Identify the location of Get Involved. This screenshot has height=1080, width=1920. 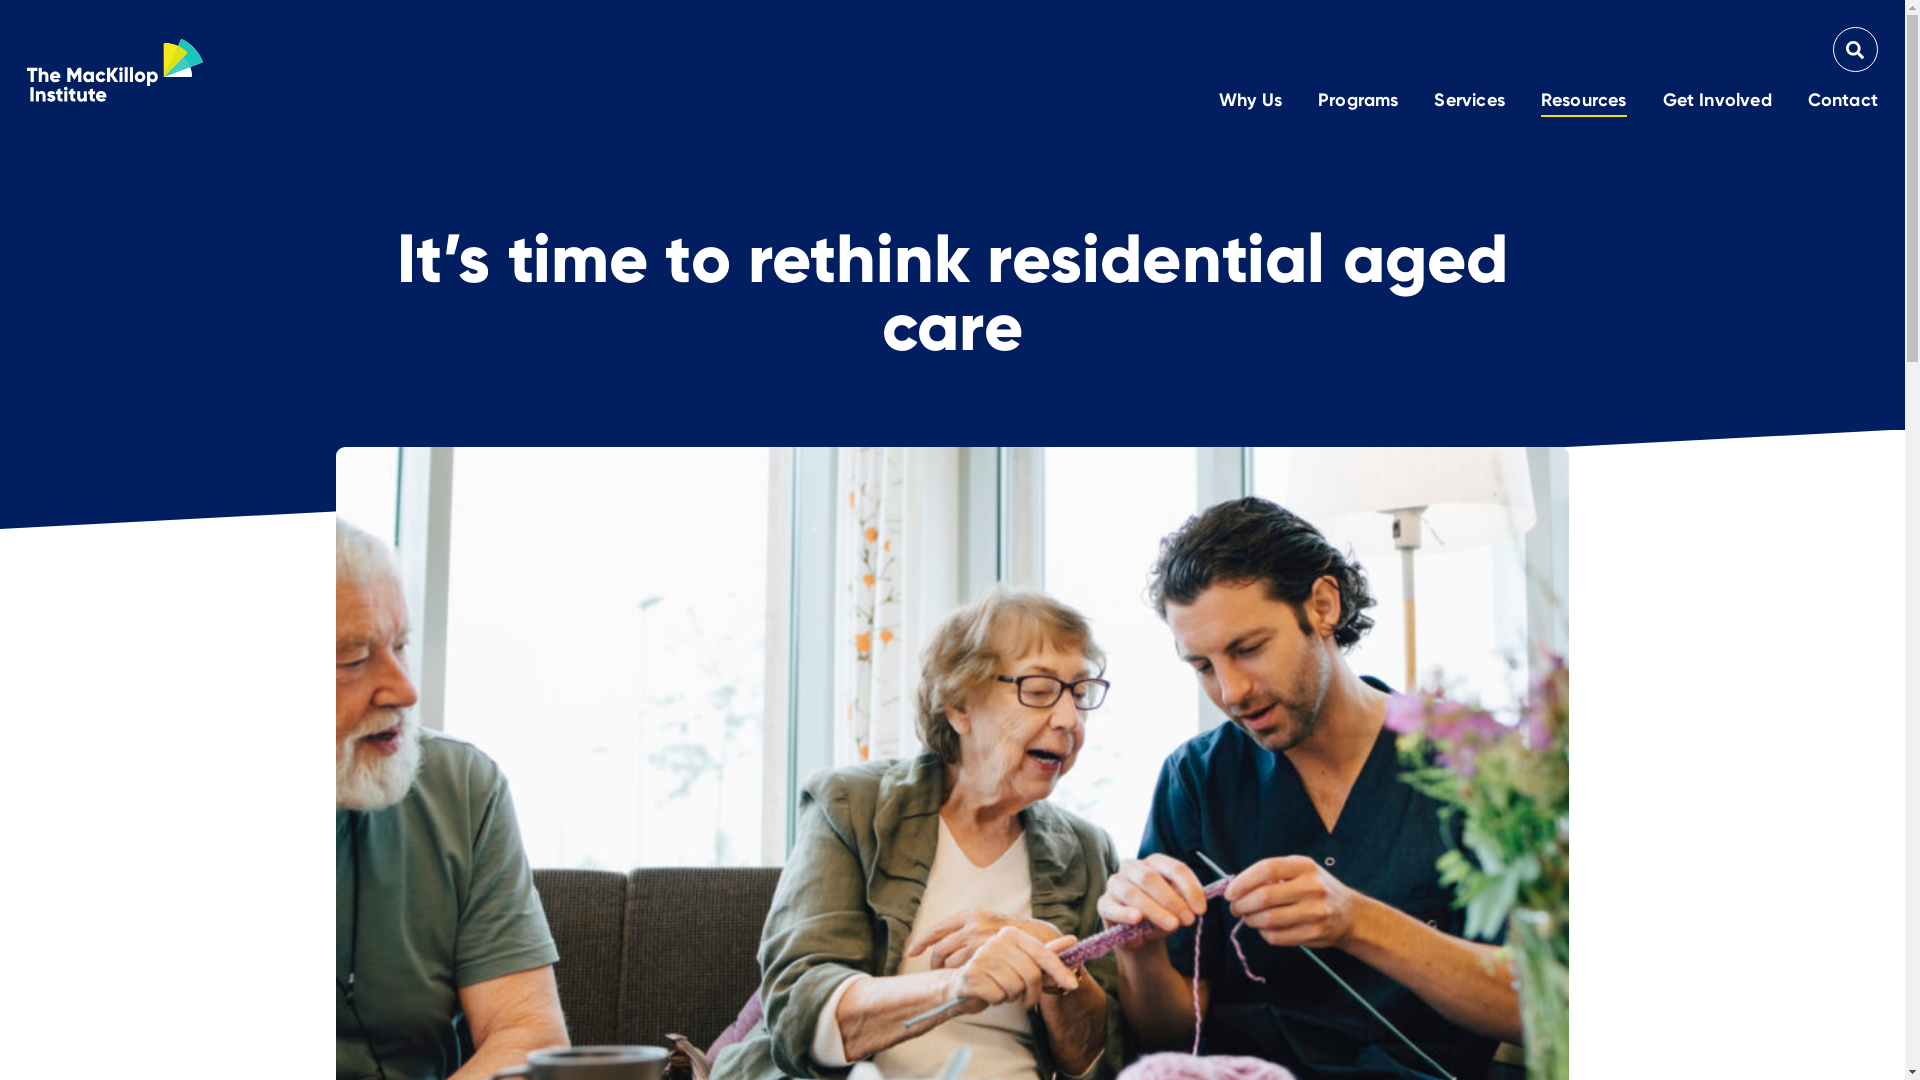
(1718, 102).